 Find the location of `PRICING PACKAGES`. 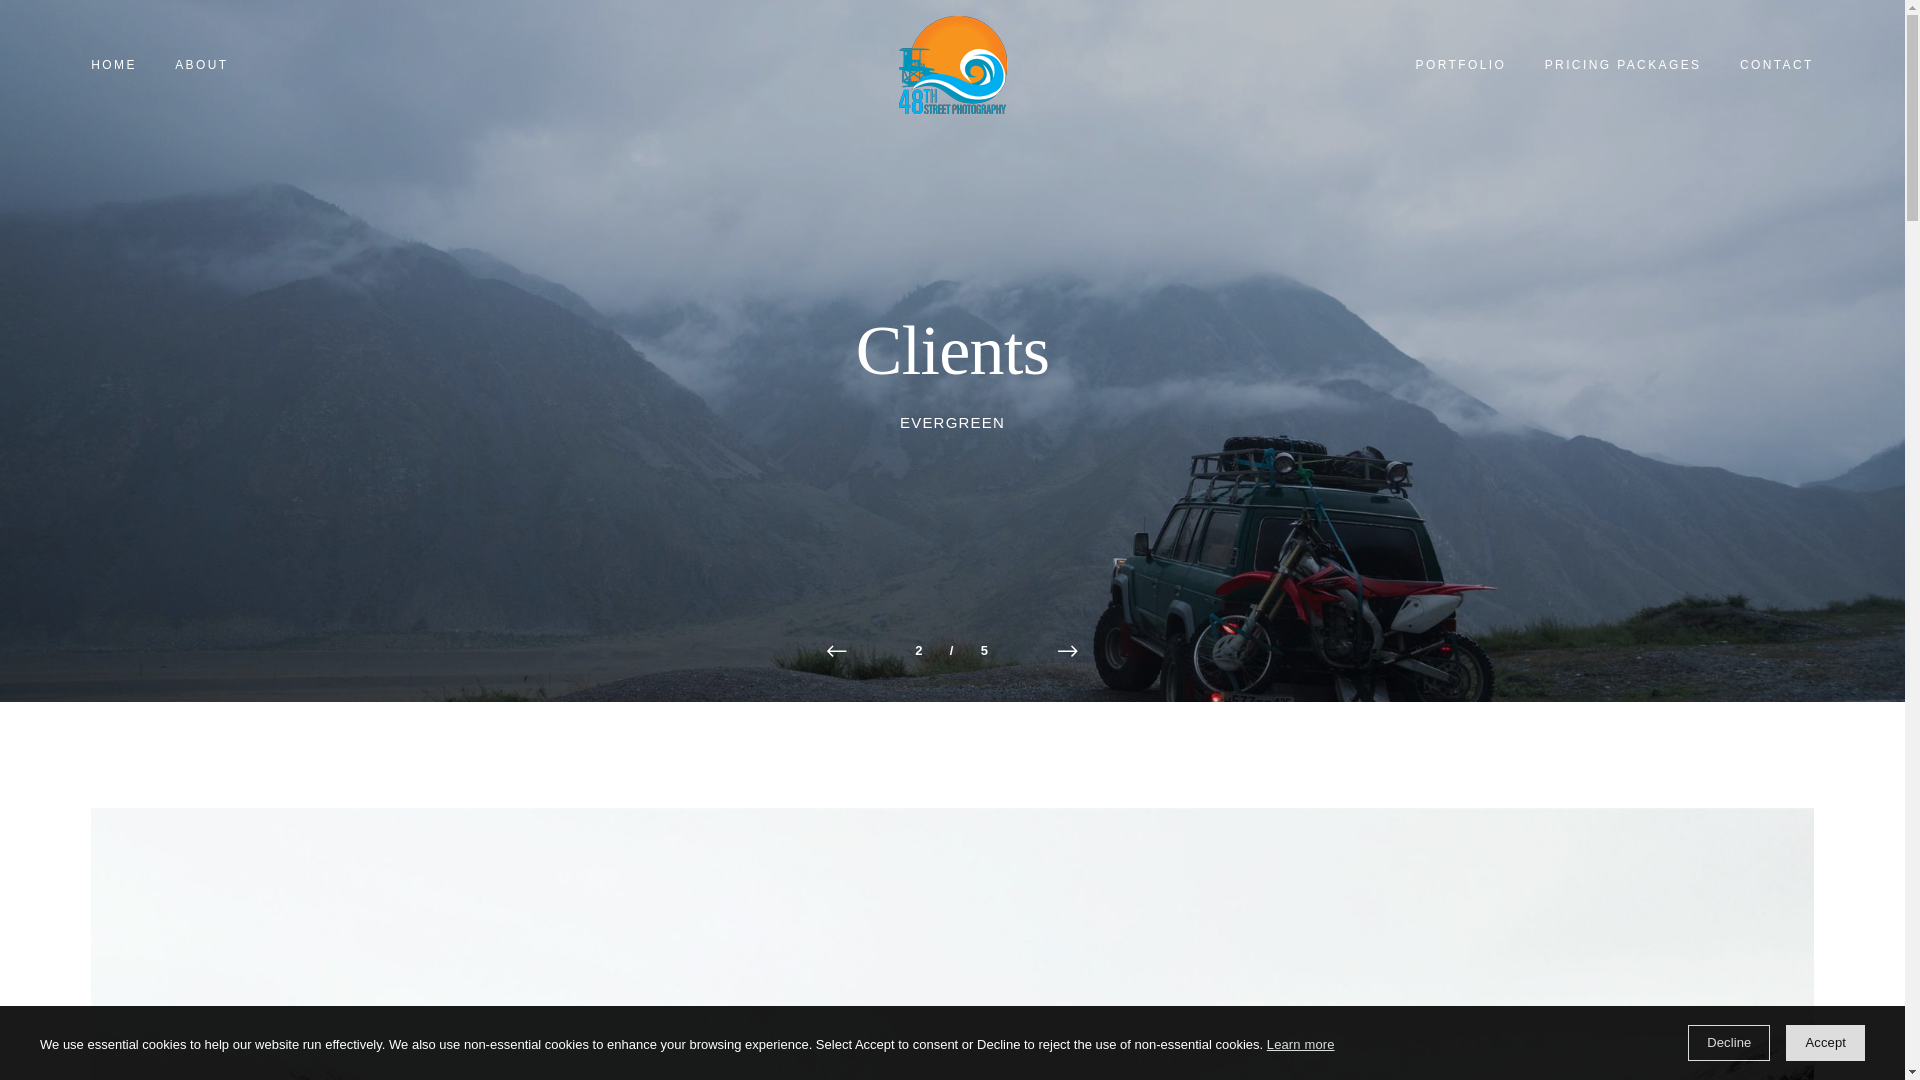

PRICING PACKAGES is located at coordinates (1622, 65).